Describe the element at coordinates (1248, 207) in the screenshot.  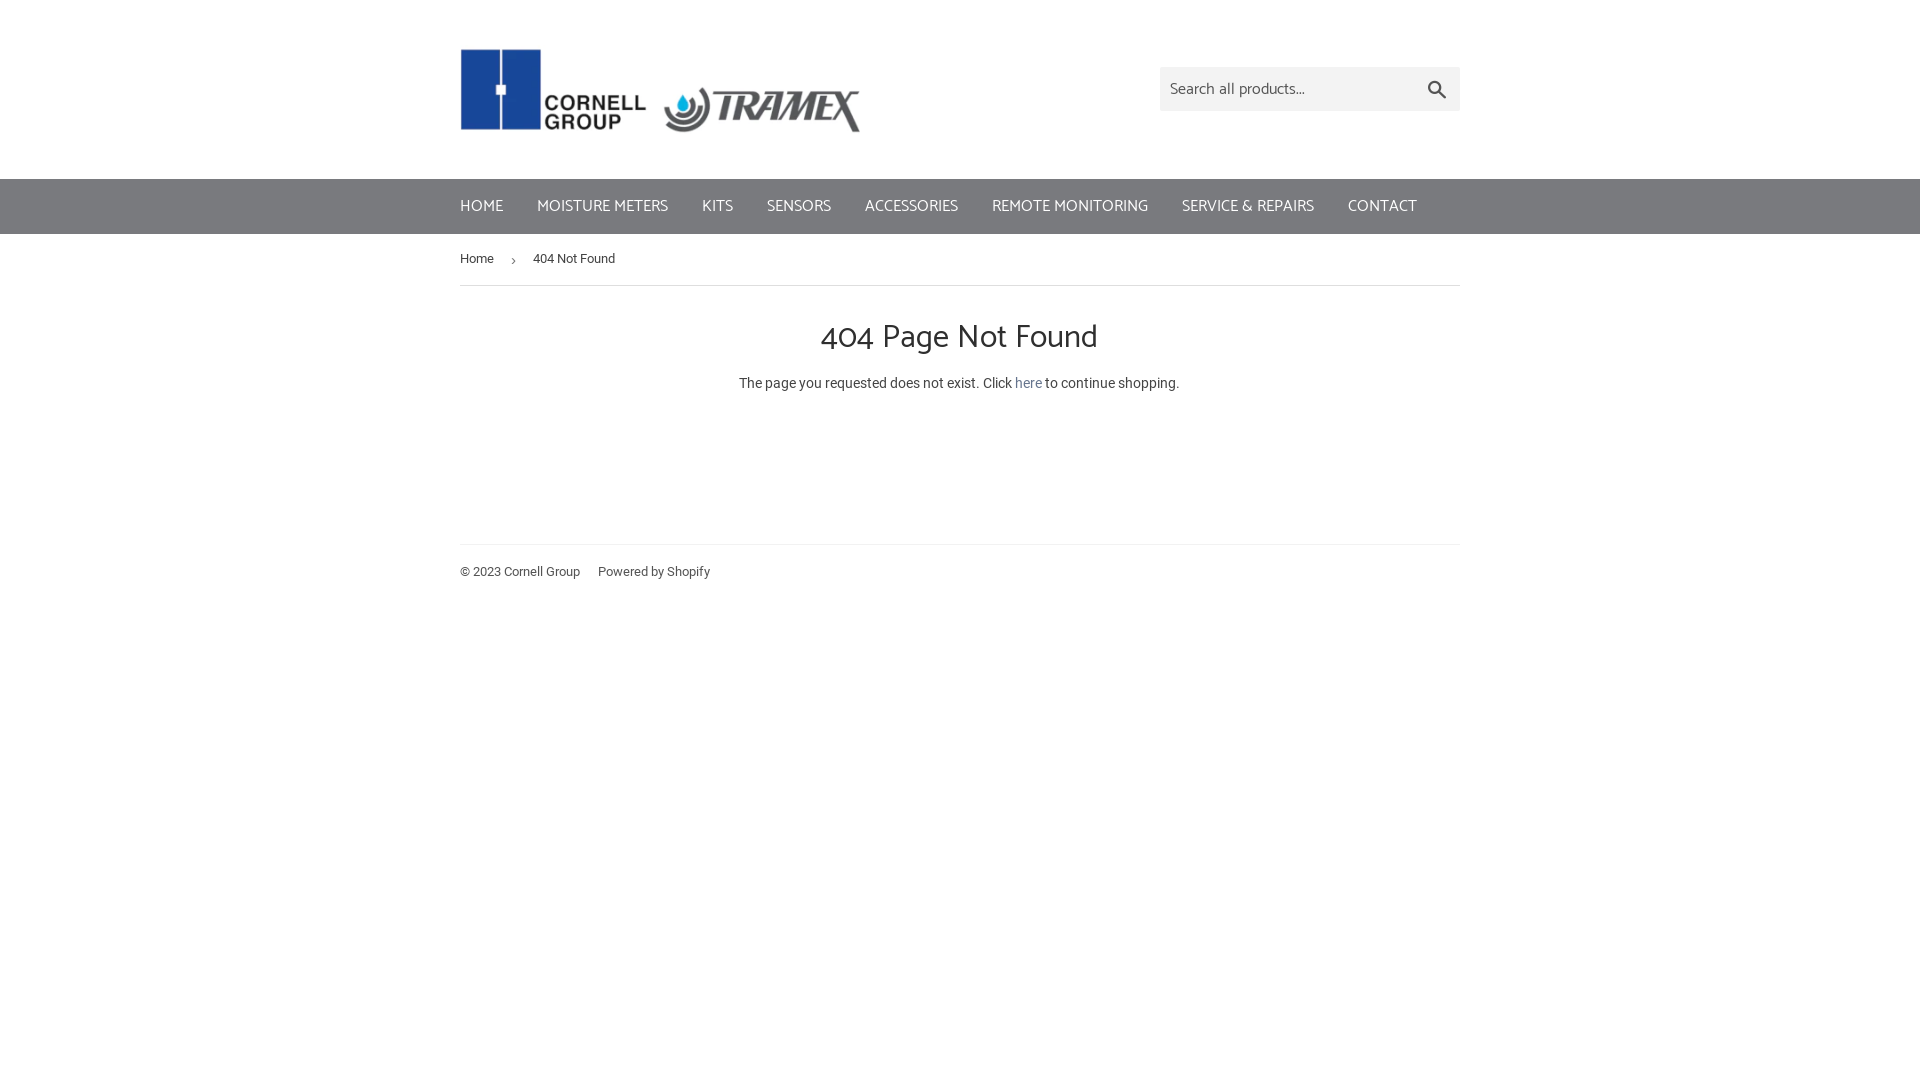
I see `SERVICE & REPAIRS` at that location.